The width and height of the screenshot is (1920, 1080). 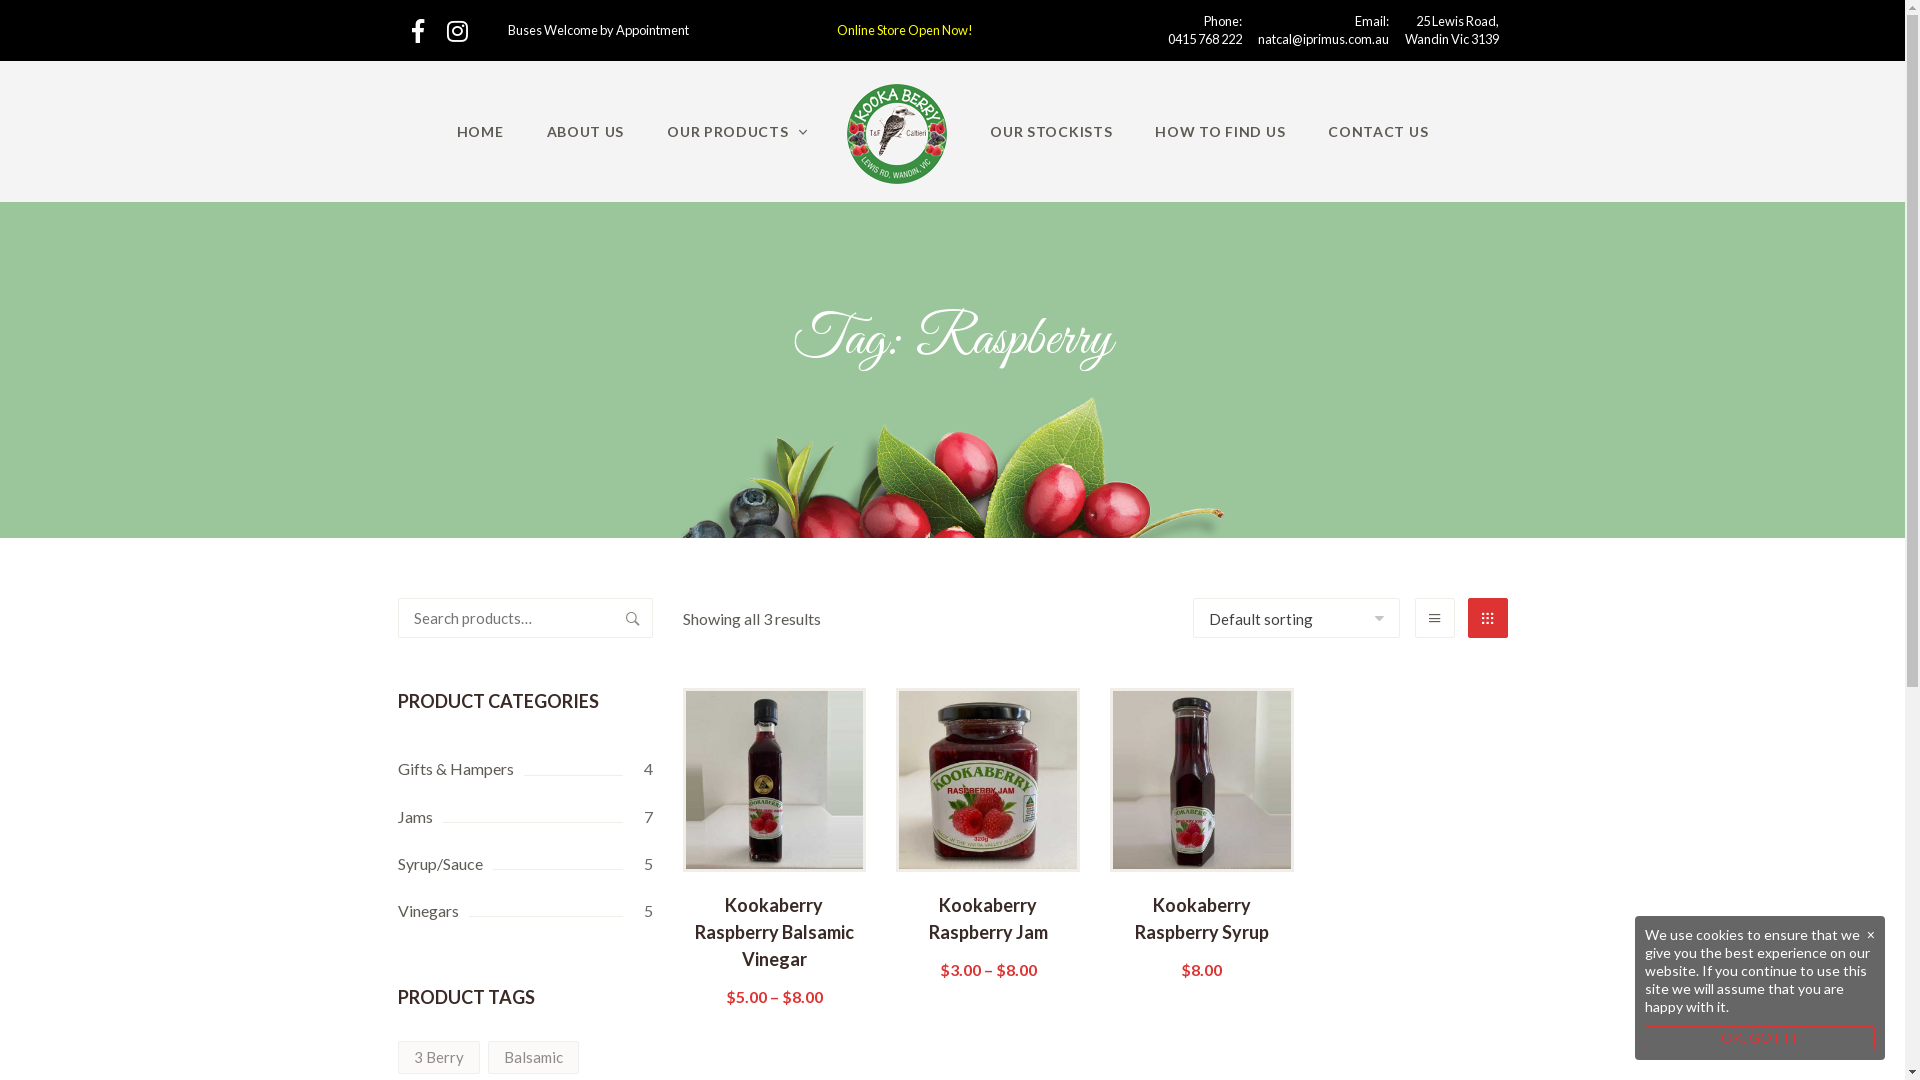 What do you see at coordinates (1205, 39) in the screenshot?
I see `0415 768 222` at bounding box center [1205, 39].